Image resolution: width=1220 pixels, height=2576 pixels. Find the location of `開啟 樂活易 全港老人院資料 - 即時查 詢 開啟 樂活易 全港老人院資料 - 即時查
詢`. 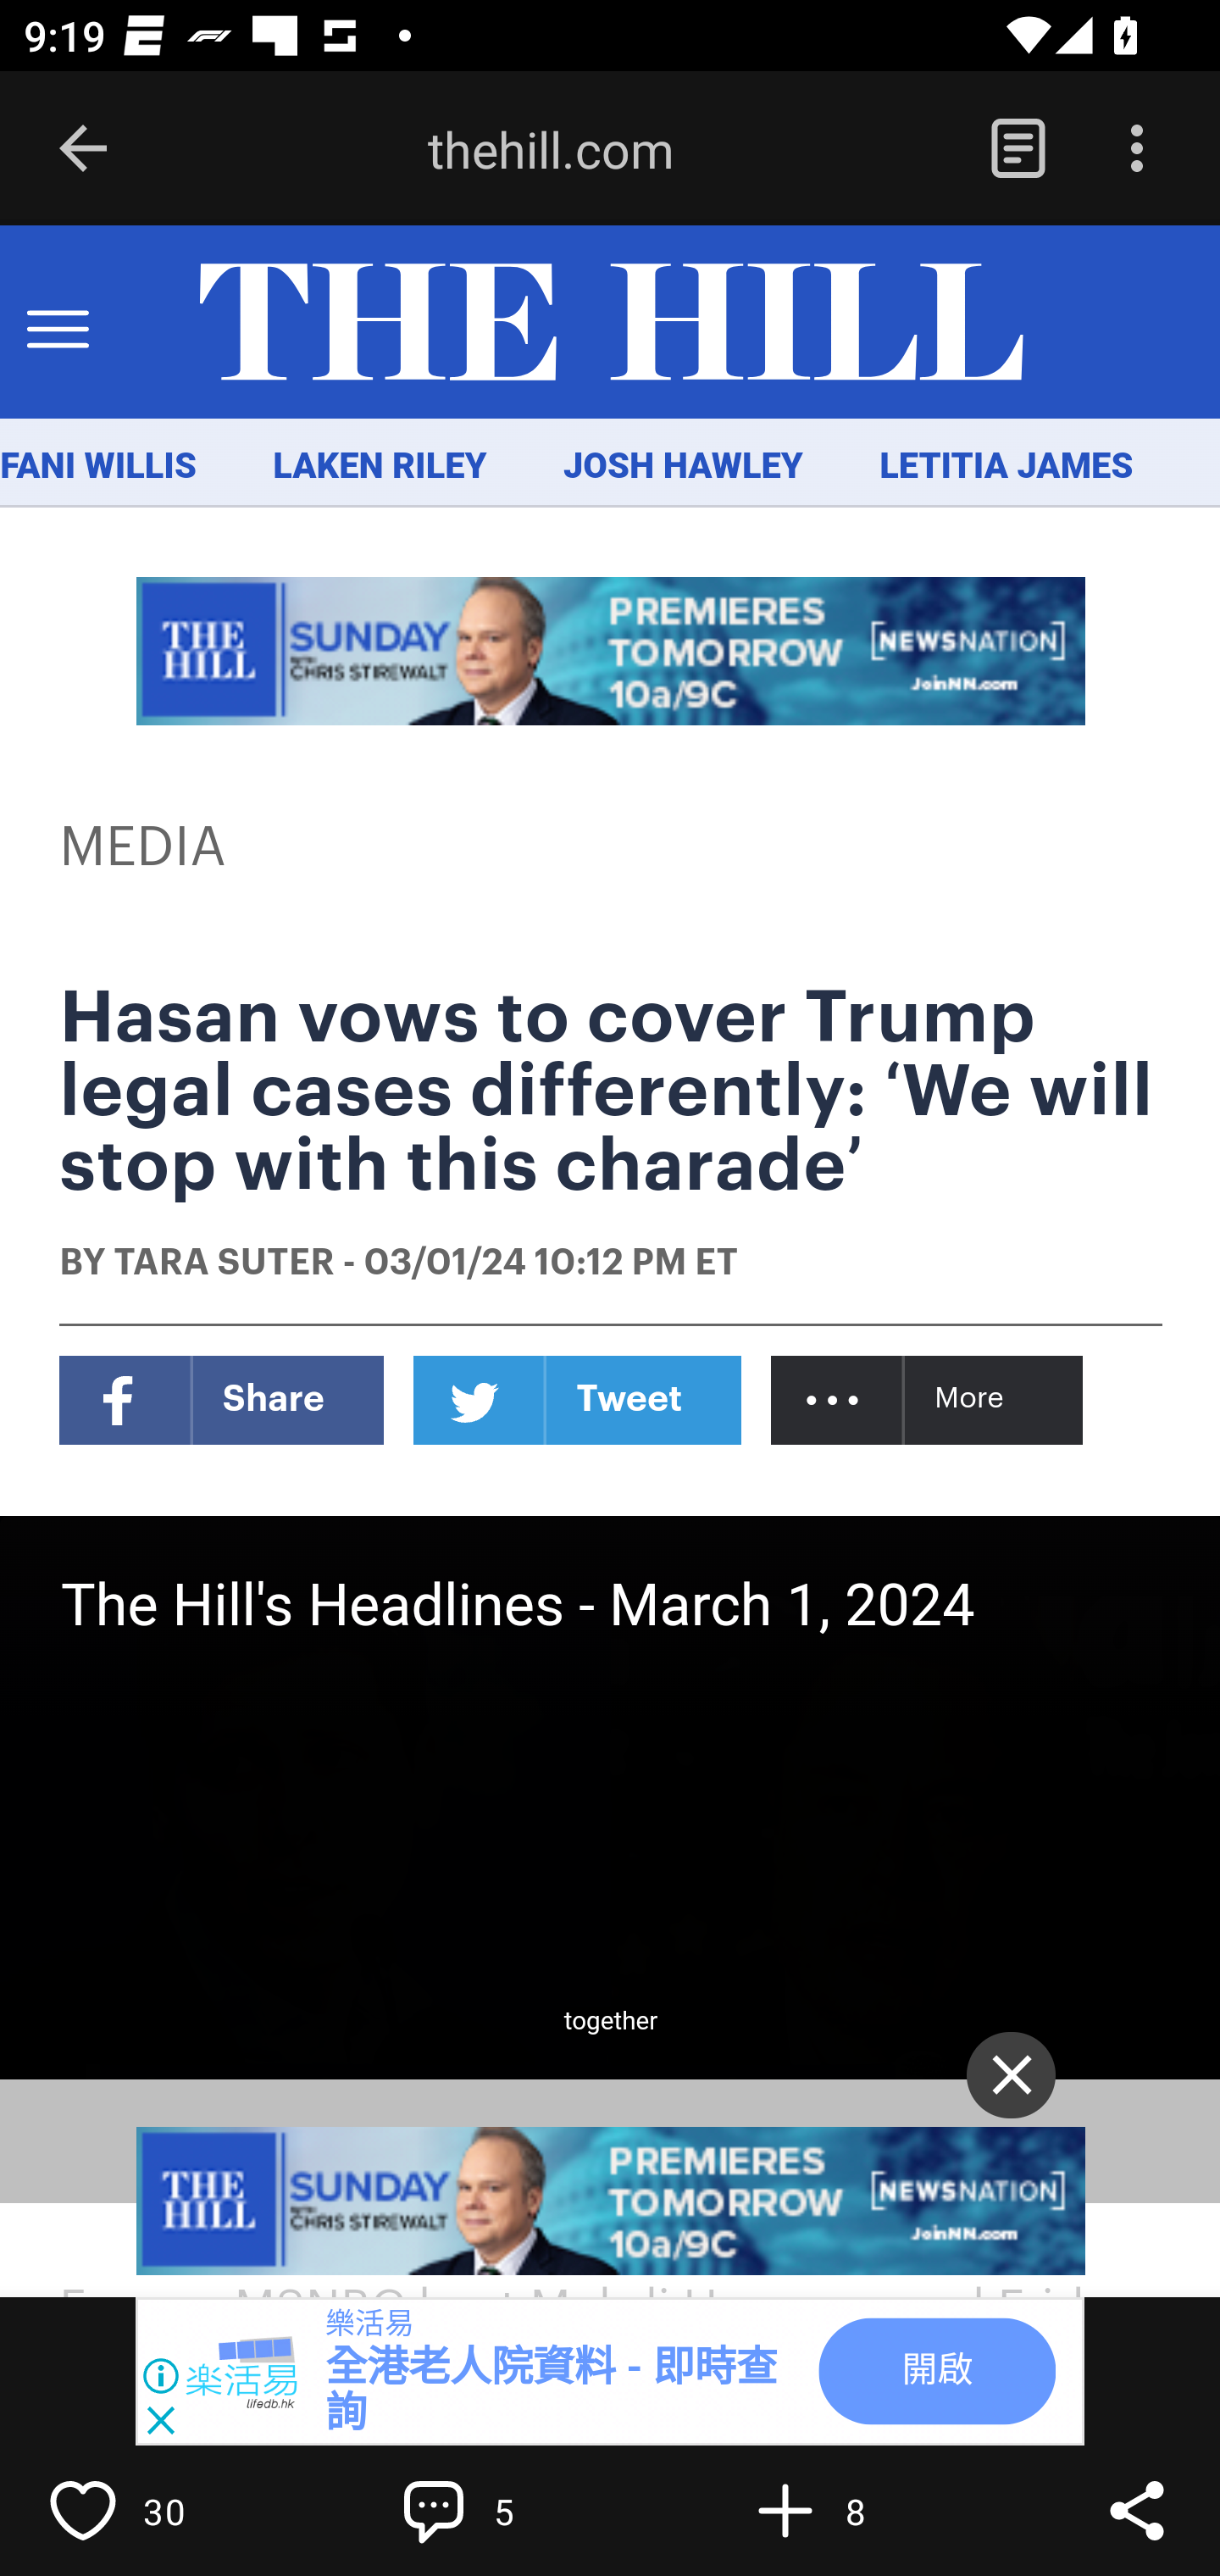

開啟 樂活易 全港老人院資料 - 即時查 詢 開啟 樂活易 全港老人院資料 - 即時查
詢 is located at coordinates (610, 2373).